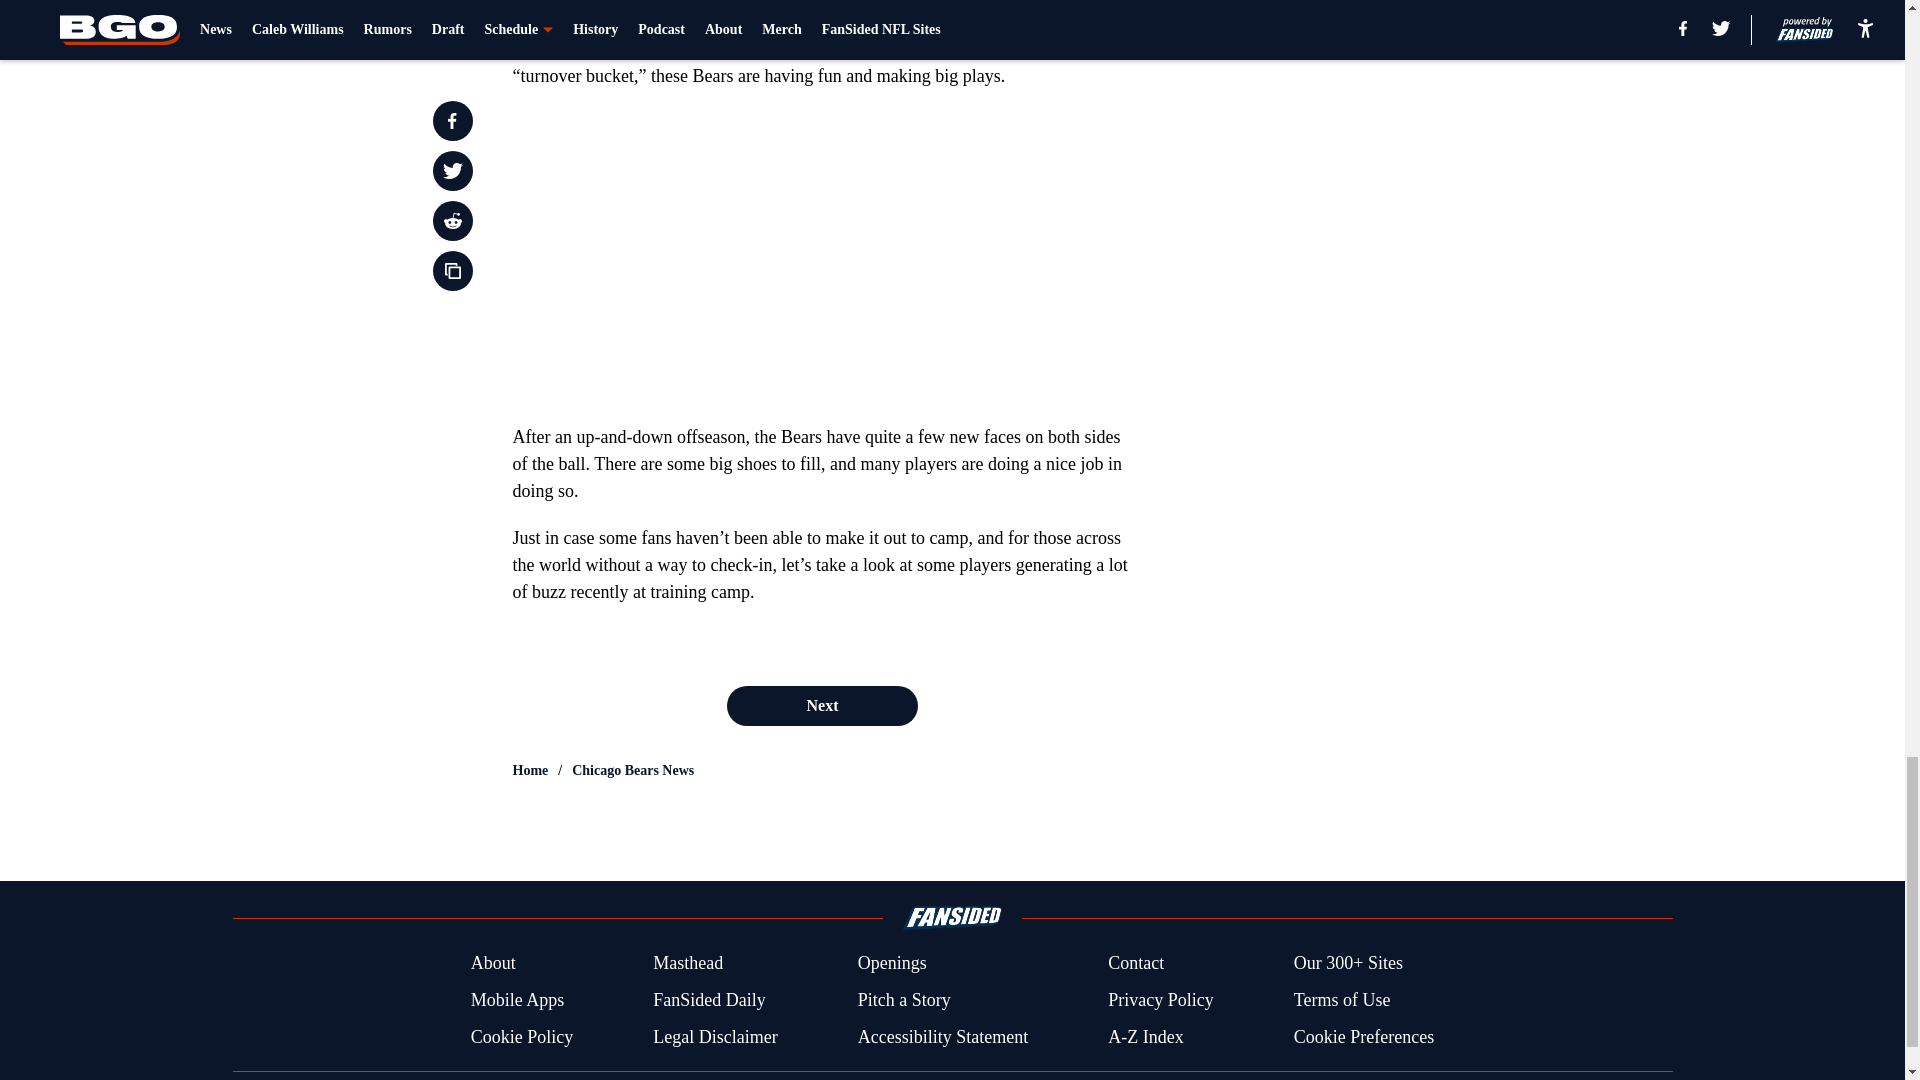 This screenshot has height=1080, width=1920. What do you see at coordinates (632, 770) in the screenshot?
I see `Chicago Bears News` at bounding box center [632, 770].